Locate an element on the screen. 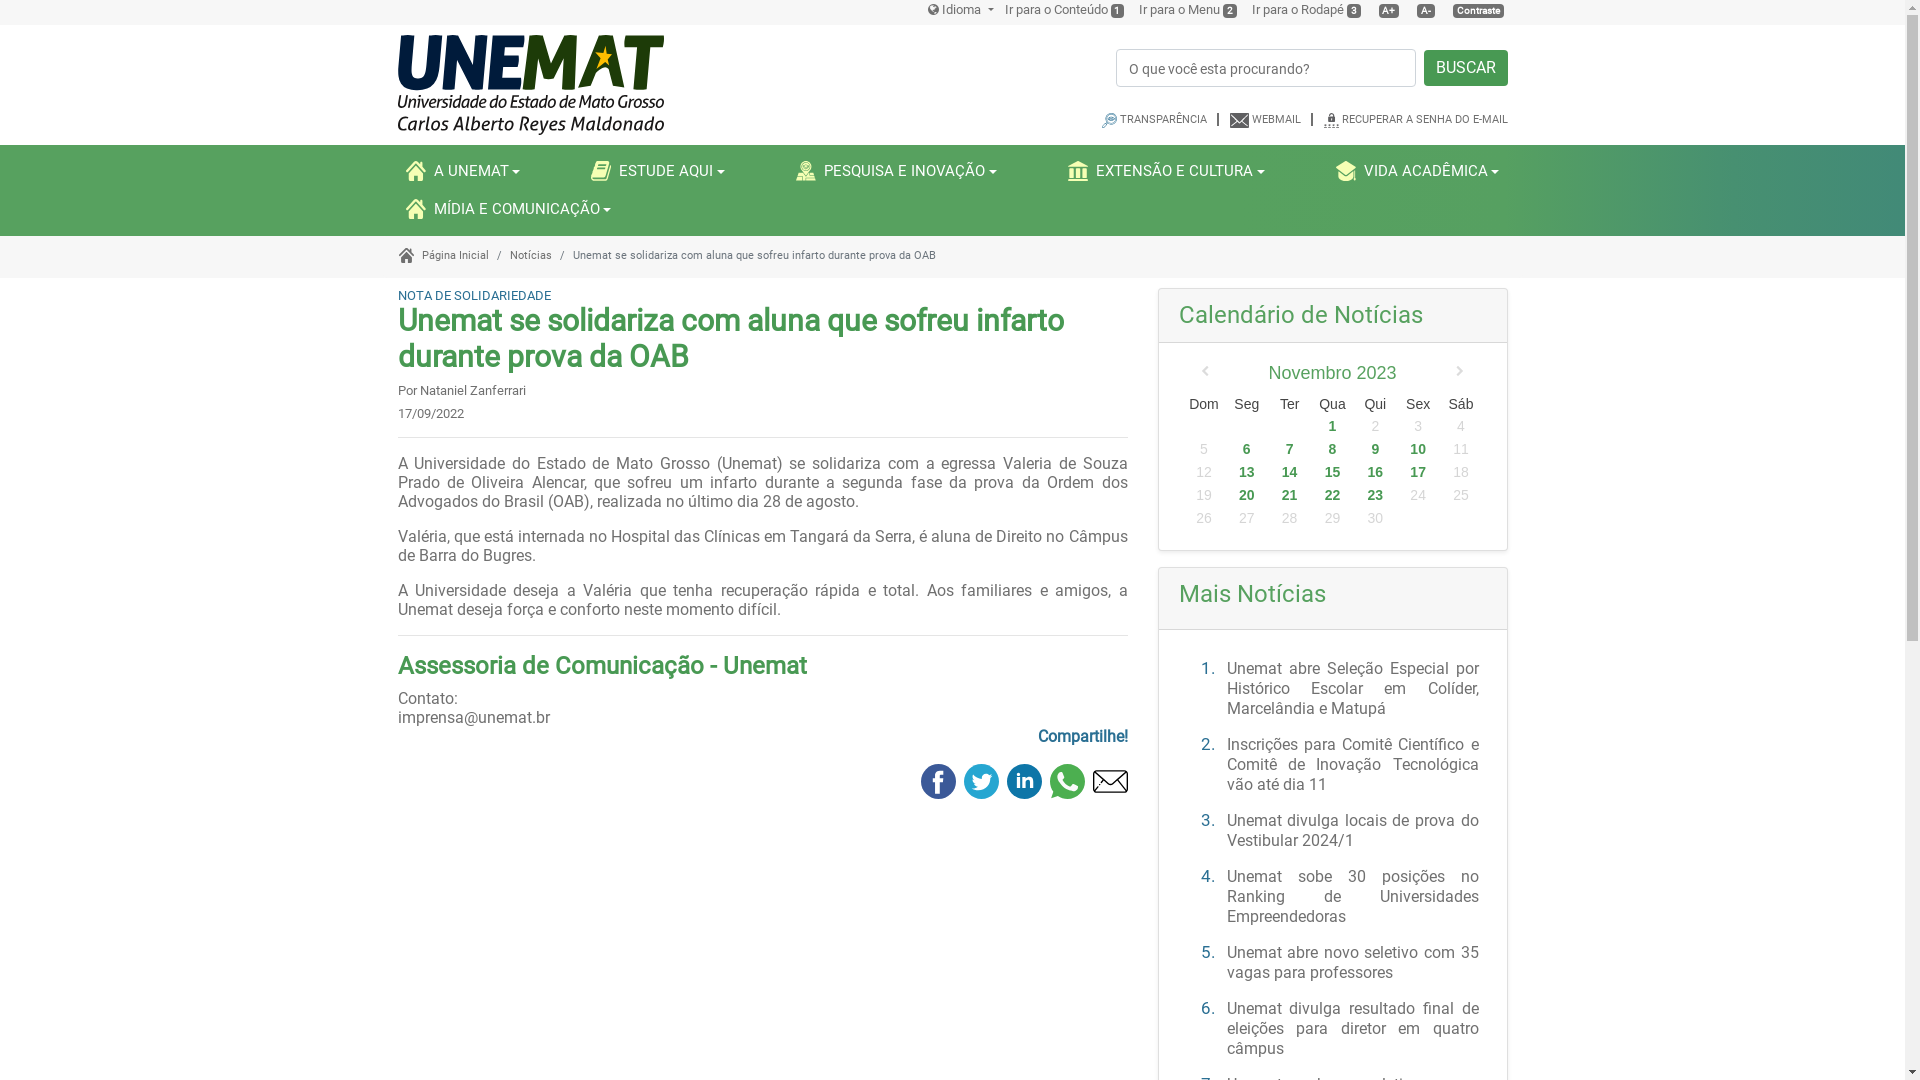  1 is located at coordinates (1332, 426).